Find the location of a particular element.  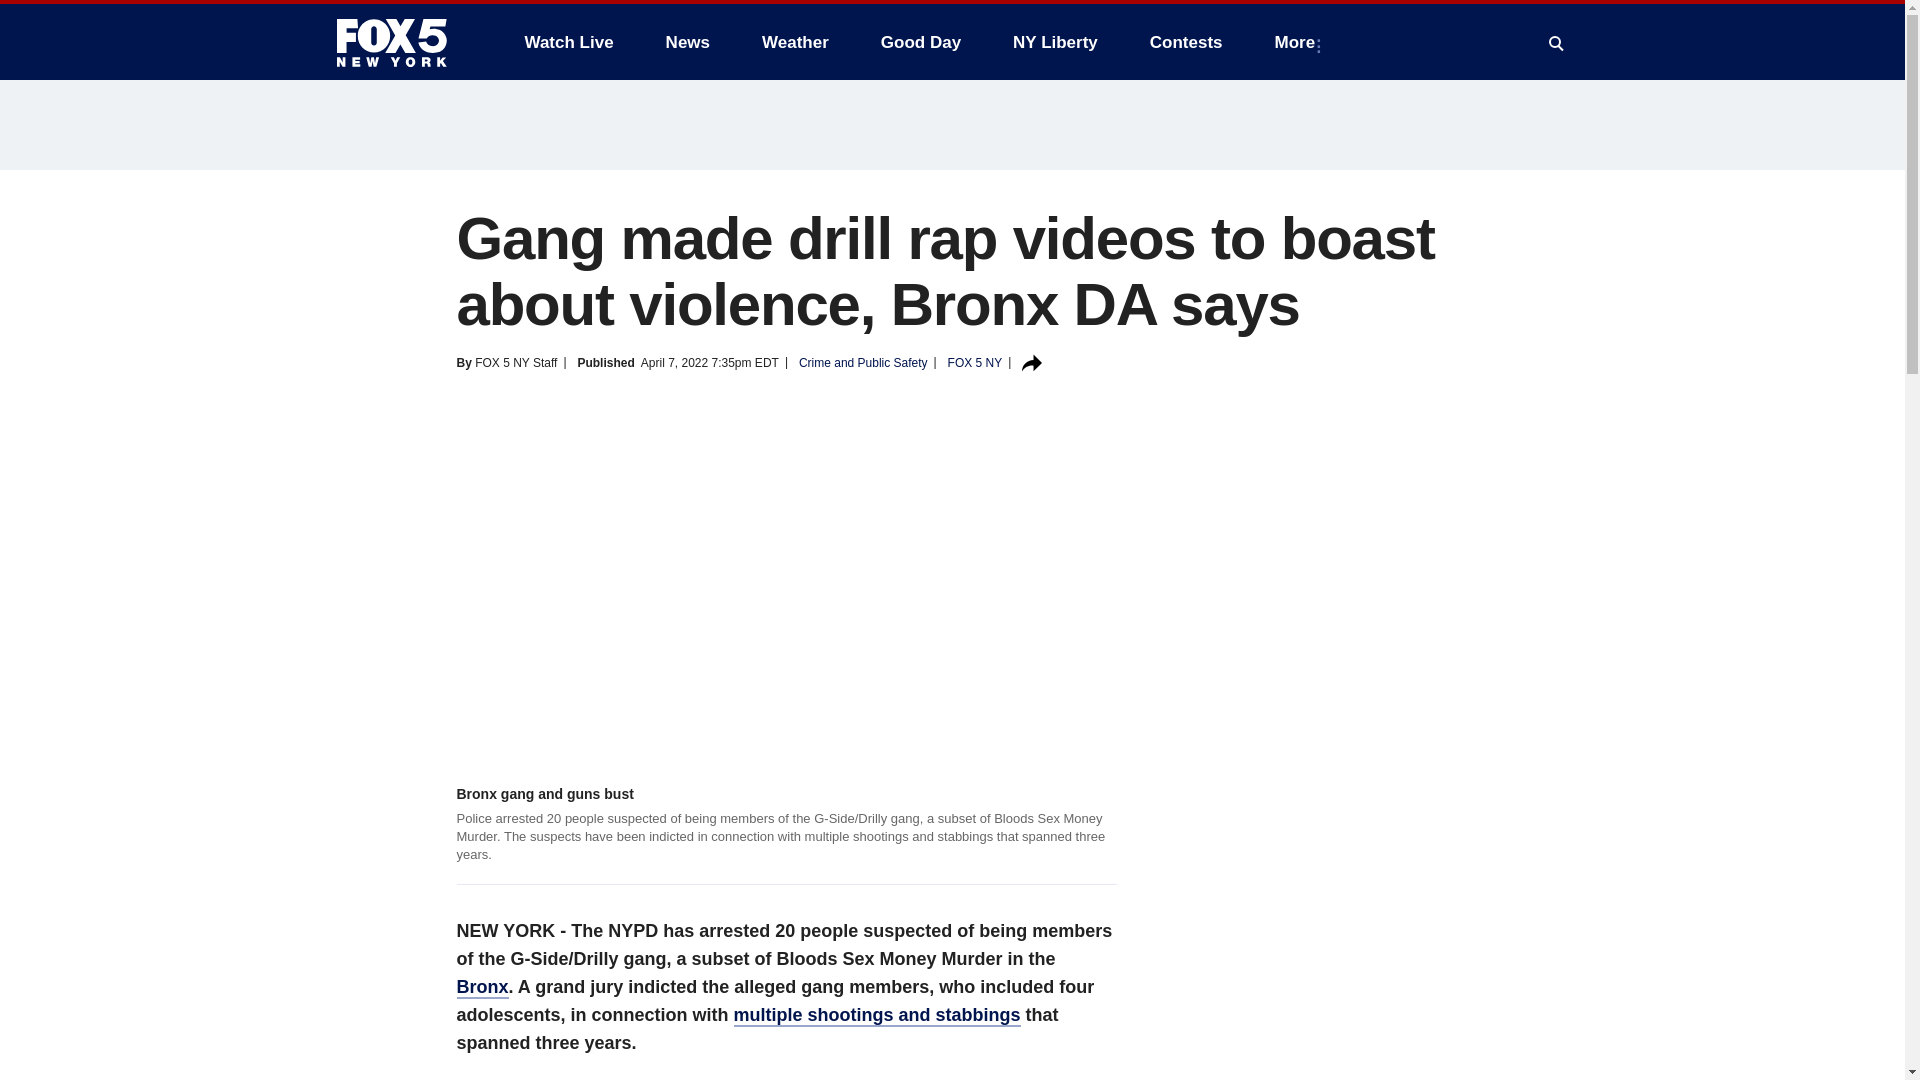

News is located at coordinates (688, 42).